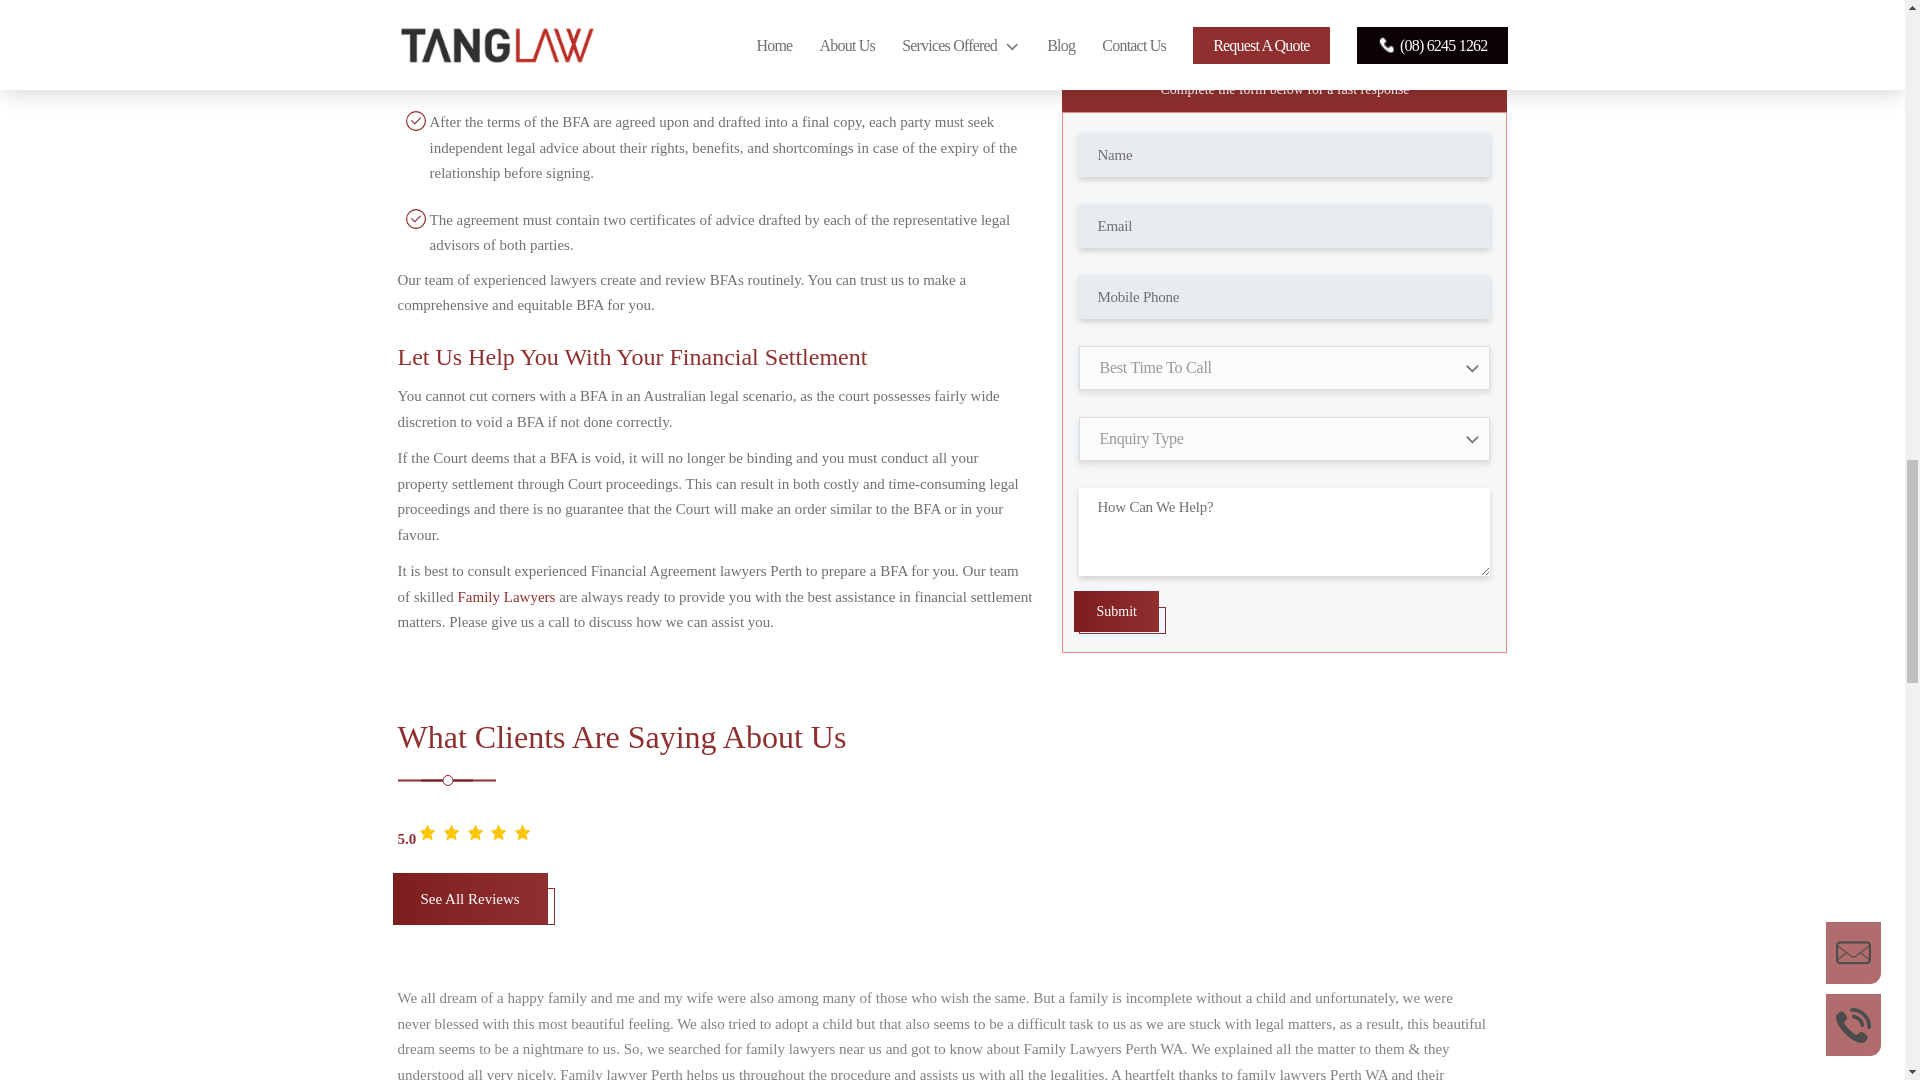 The image size is (1920, 1080). Describe the element at coordinates (469, 898) in the screenshot. I see `See All Reviews` at that location.